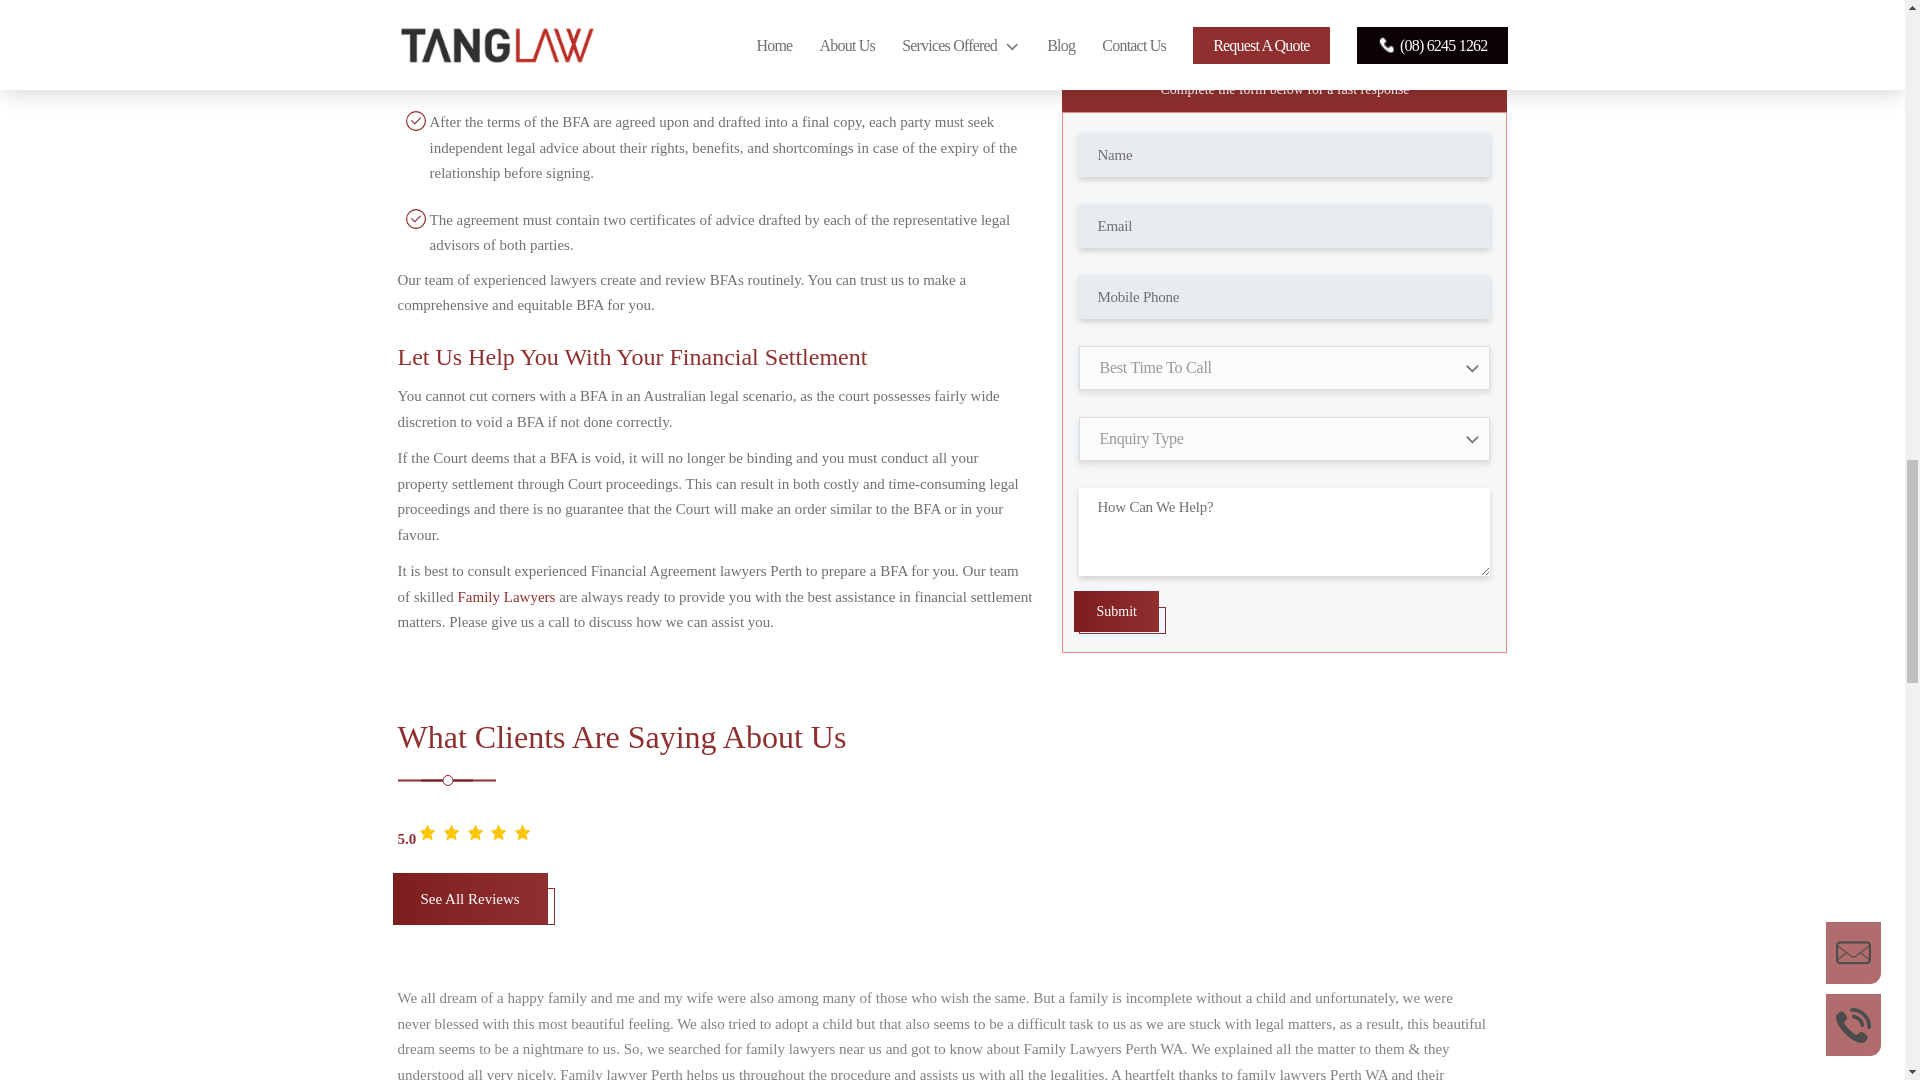 The image size is (1920, 1080). Describe the element at coordinates (469, 898) in the screenshot. I see `See All Reviews` at that location.